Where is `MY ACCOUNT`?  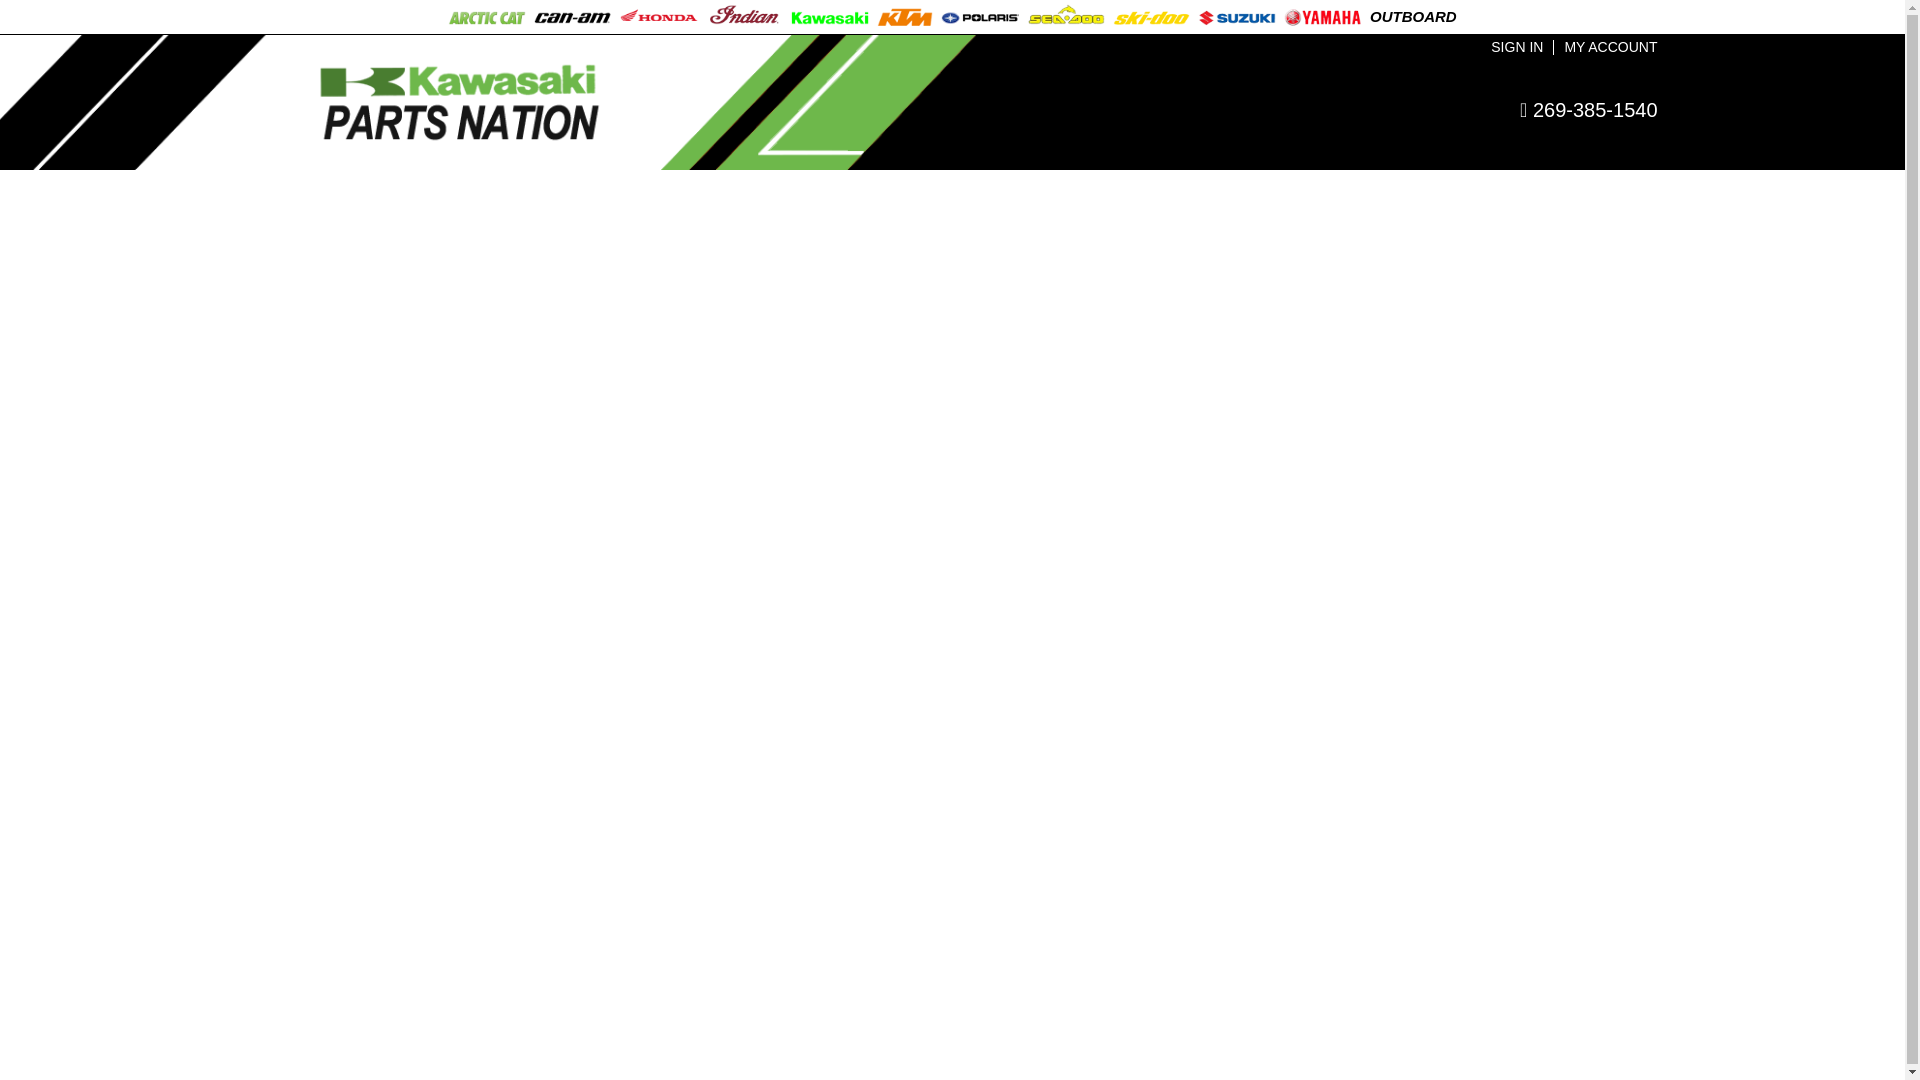 MY ACCOUNT is located at coordinates (1610, 47).